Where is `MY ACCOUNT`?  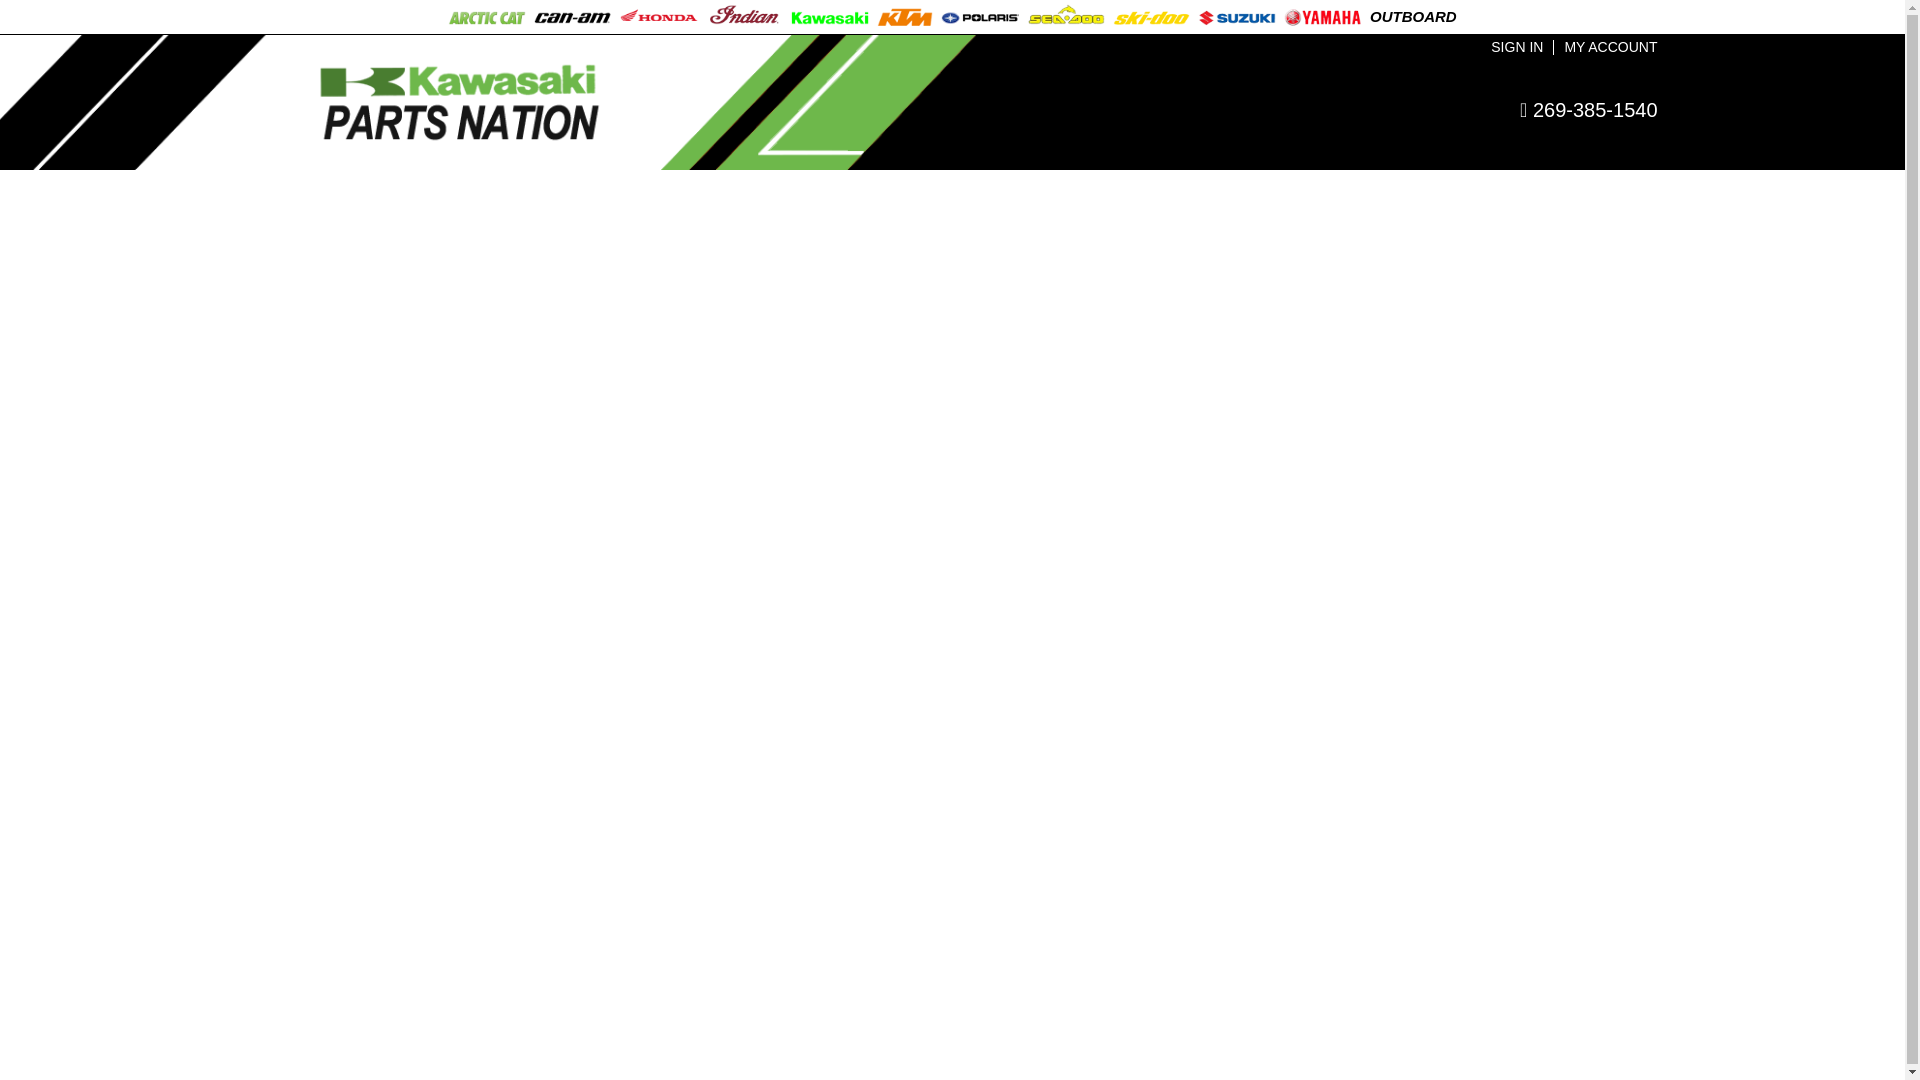 MY ACCOUNT is located at coordinates (1610, 47).